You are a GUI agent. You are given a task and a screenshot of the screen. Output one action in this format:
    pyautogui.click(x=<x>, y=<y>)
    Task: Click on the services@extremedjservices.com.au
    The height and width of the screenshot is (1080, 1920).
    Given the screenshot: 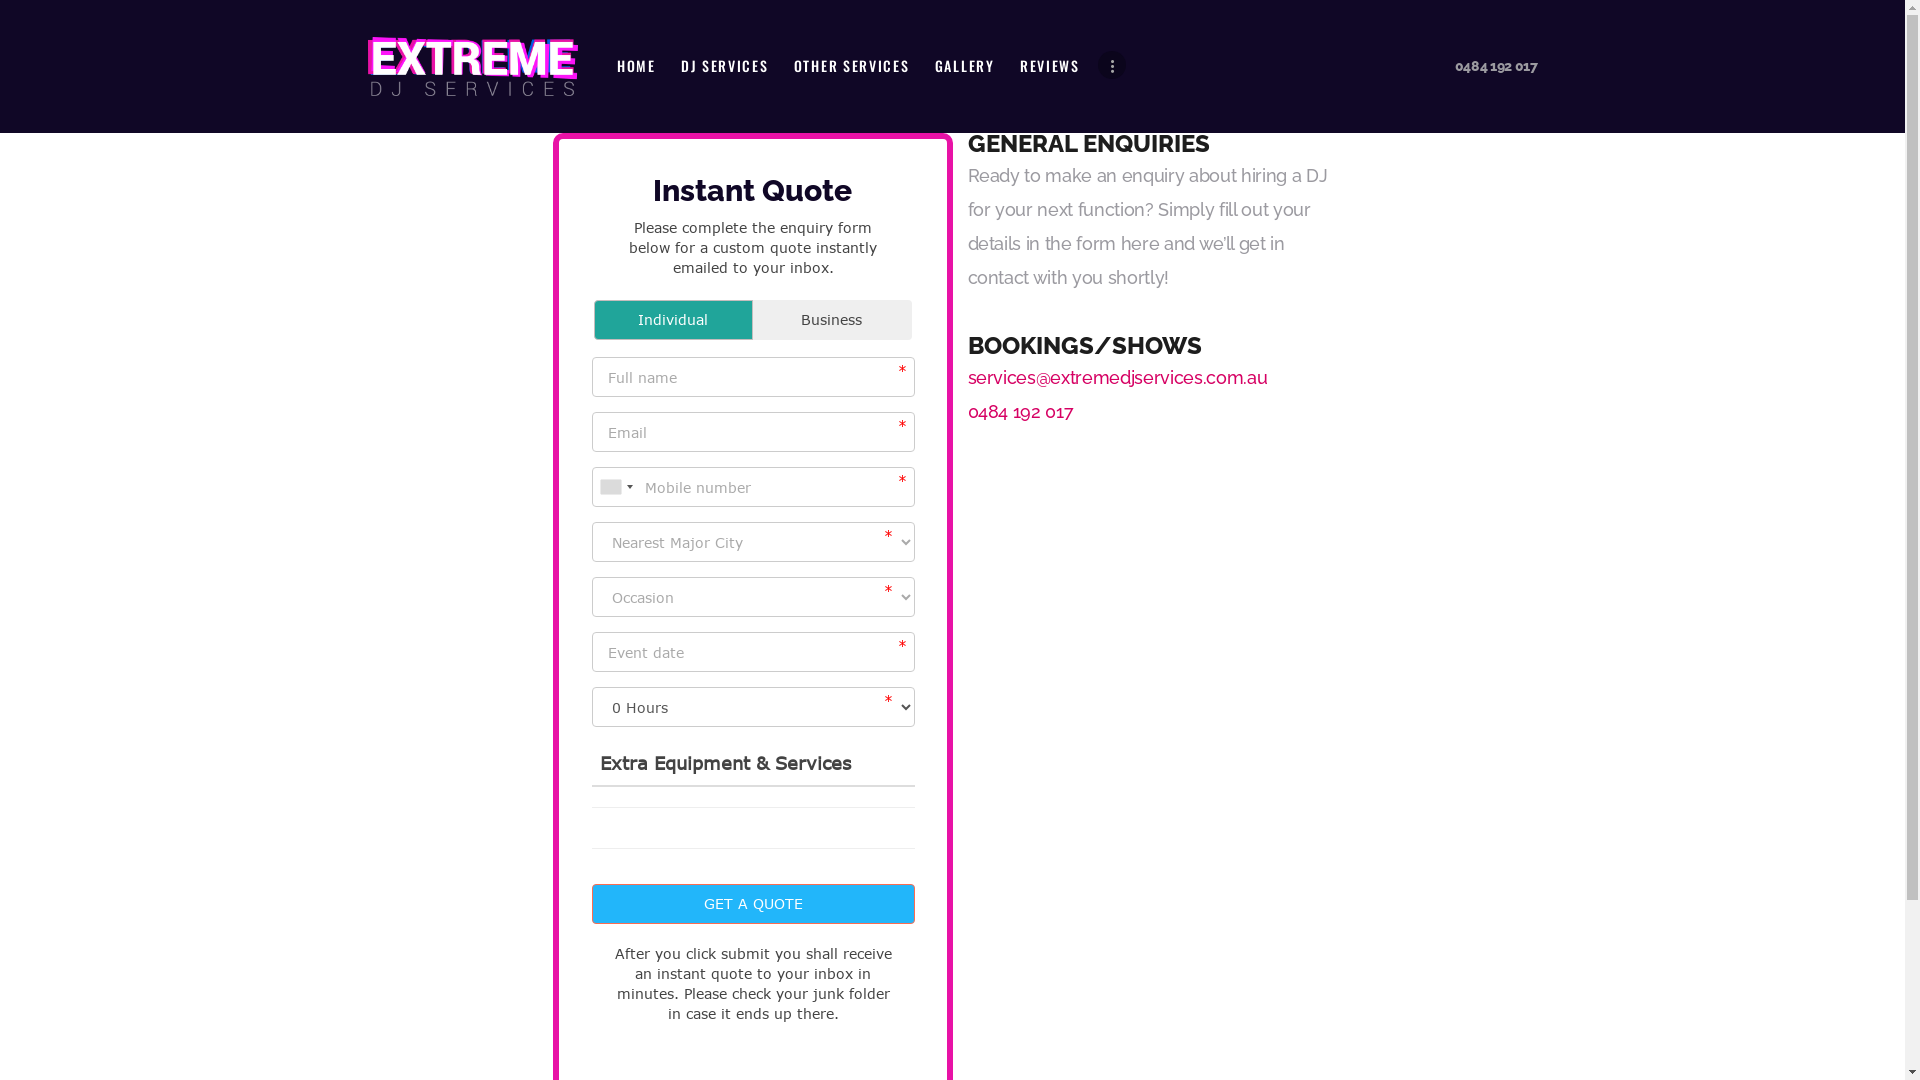 What is the action you would take?
    pyautogui.click(x=1118, y=378)
    